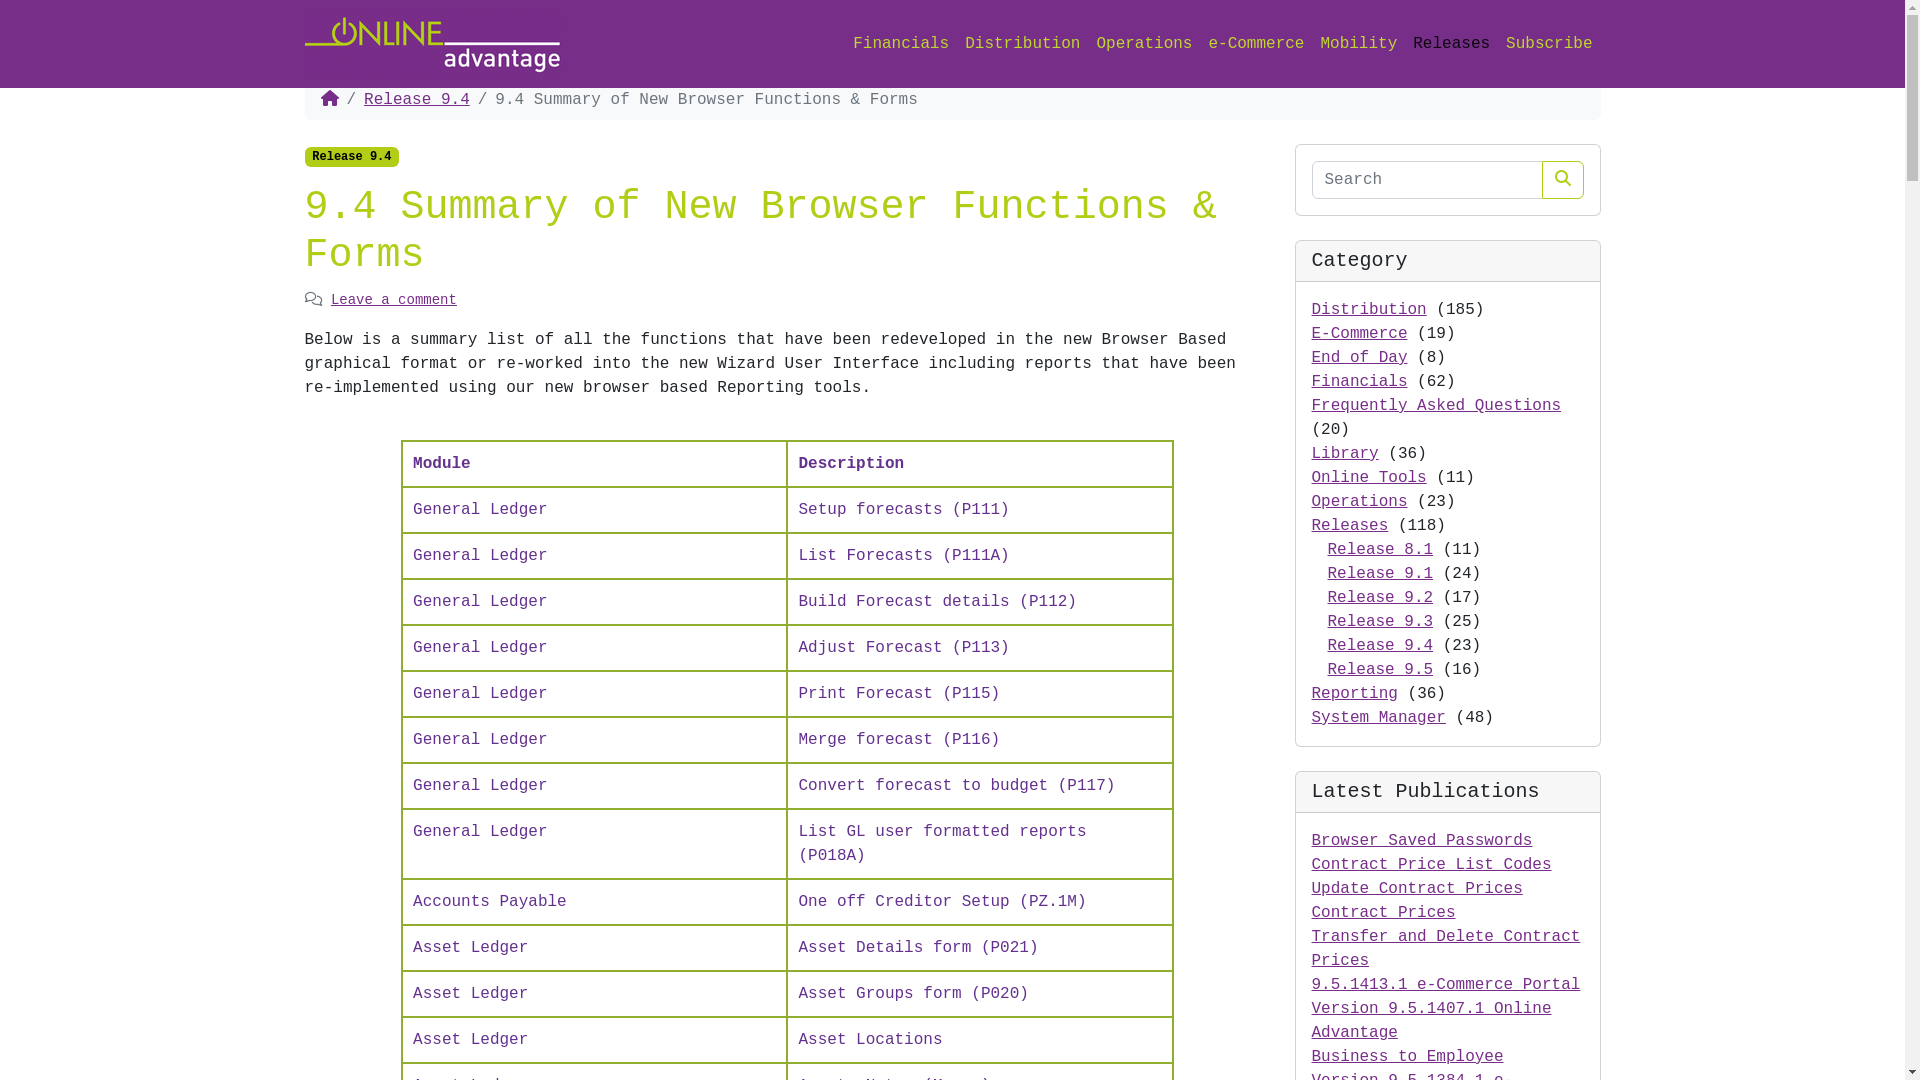  I want to click on Business to Employee, so click(1408, 1057).